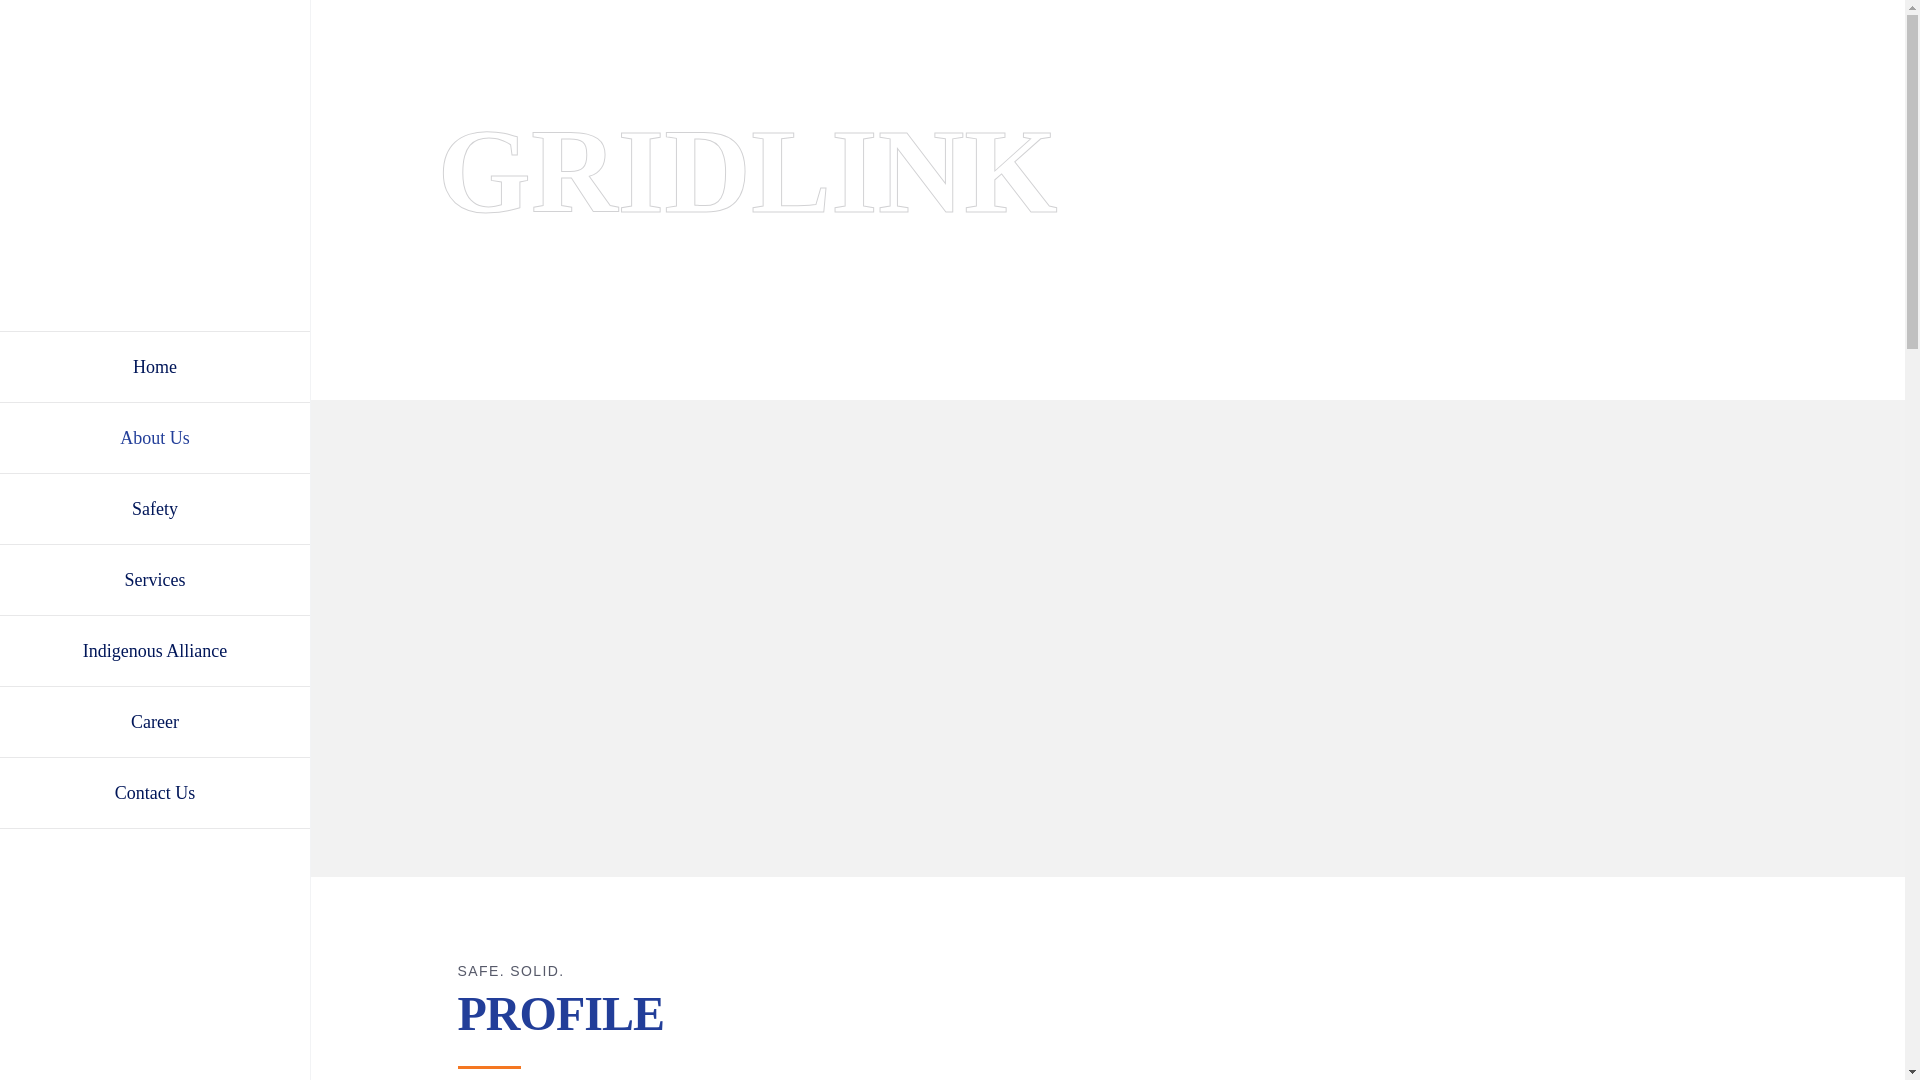  What do you see at coordinates (154, 650) in the screenshot?
I see `Indigenous Alliance` at bounding box center [154, 650].